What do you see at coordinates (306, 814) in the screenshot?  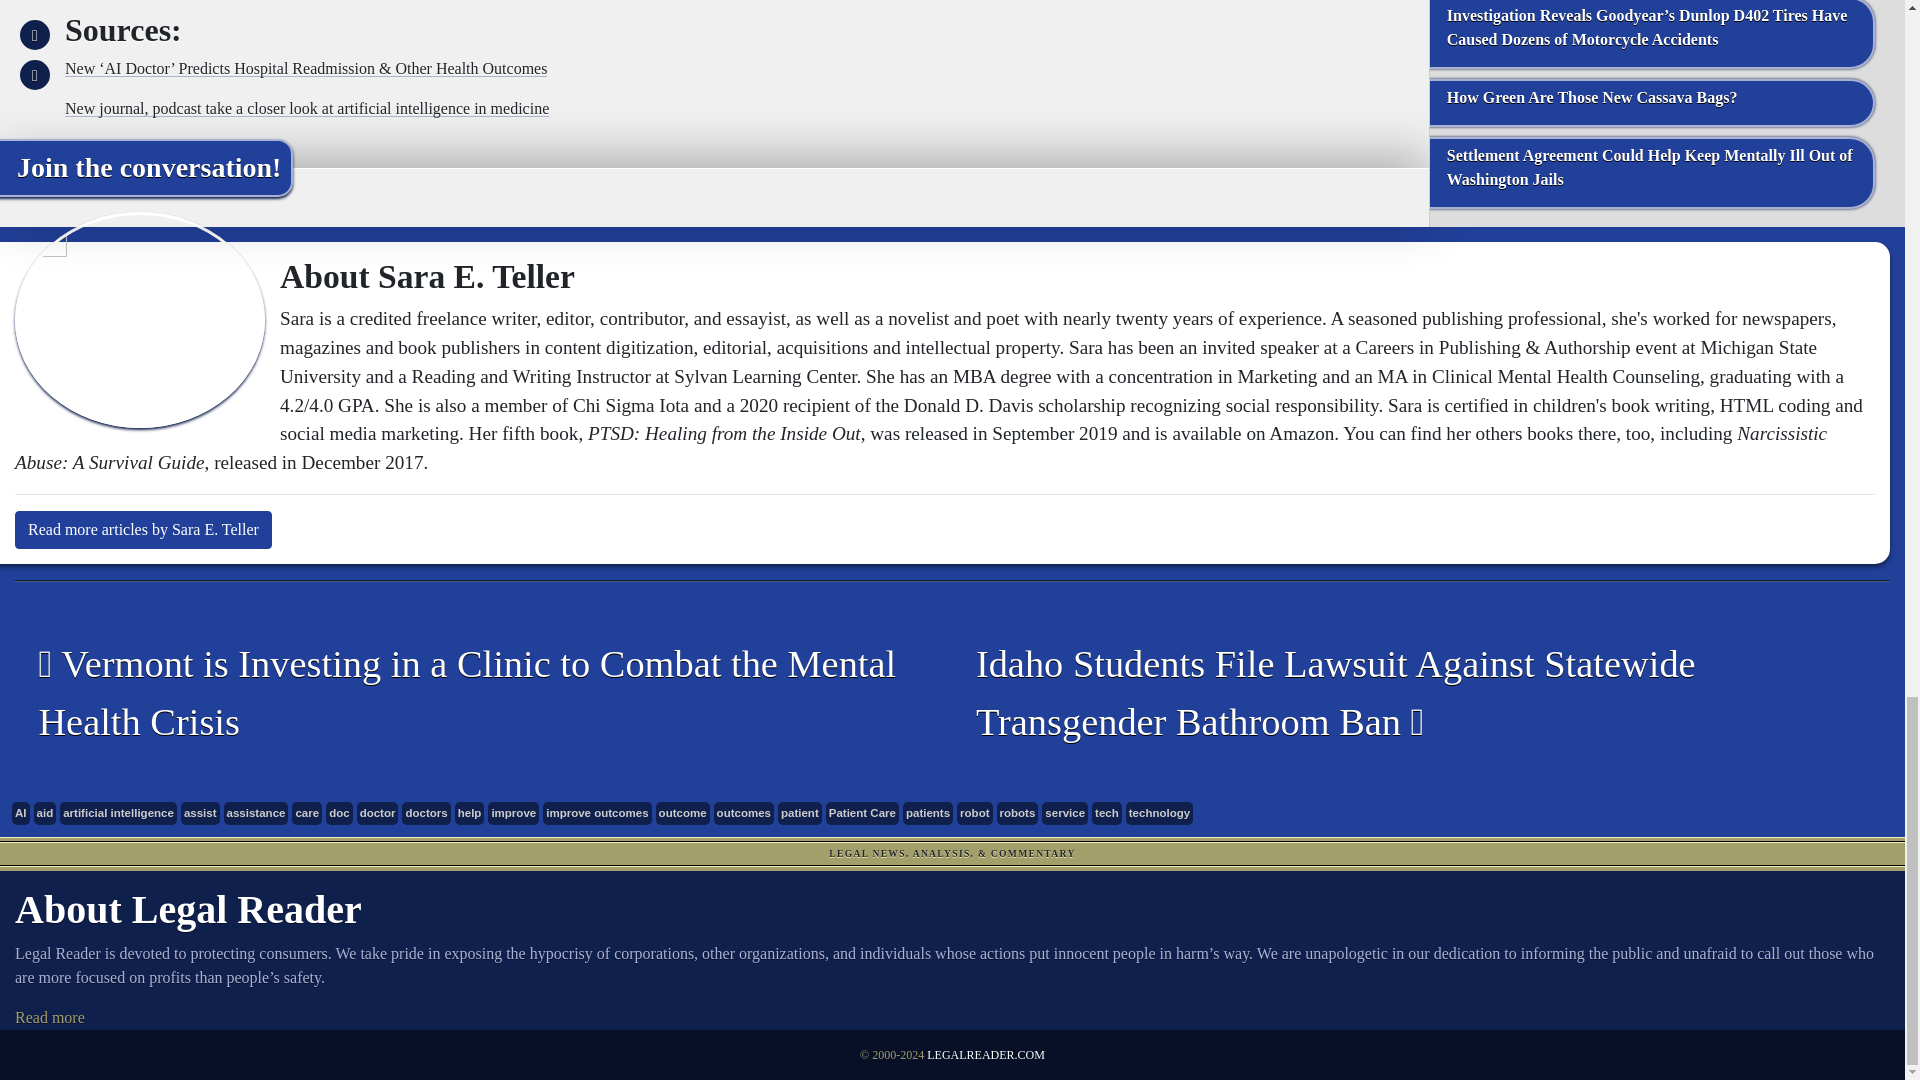 I see `care` at bounding box center [306, 814].